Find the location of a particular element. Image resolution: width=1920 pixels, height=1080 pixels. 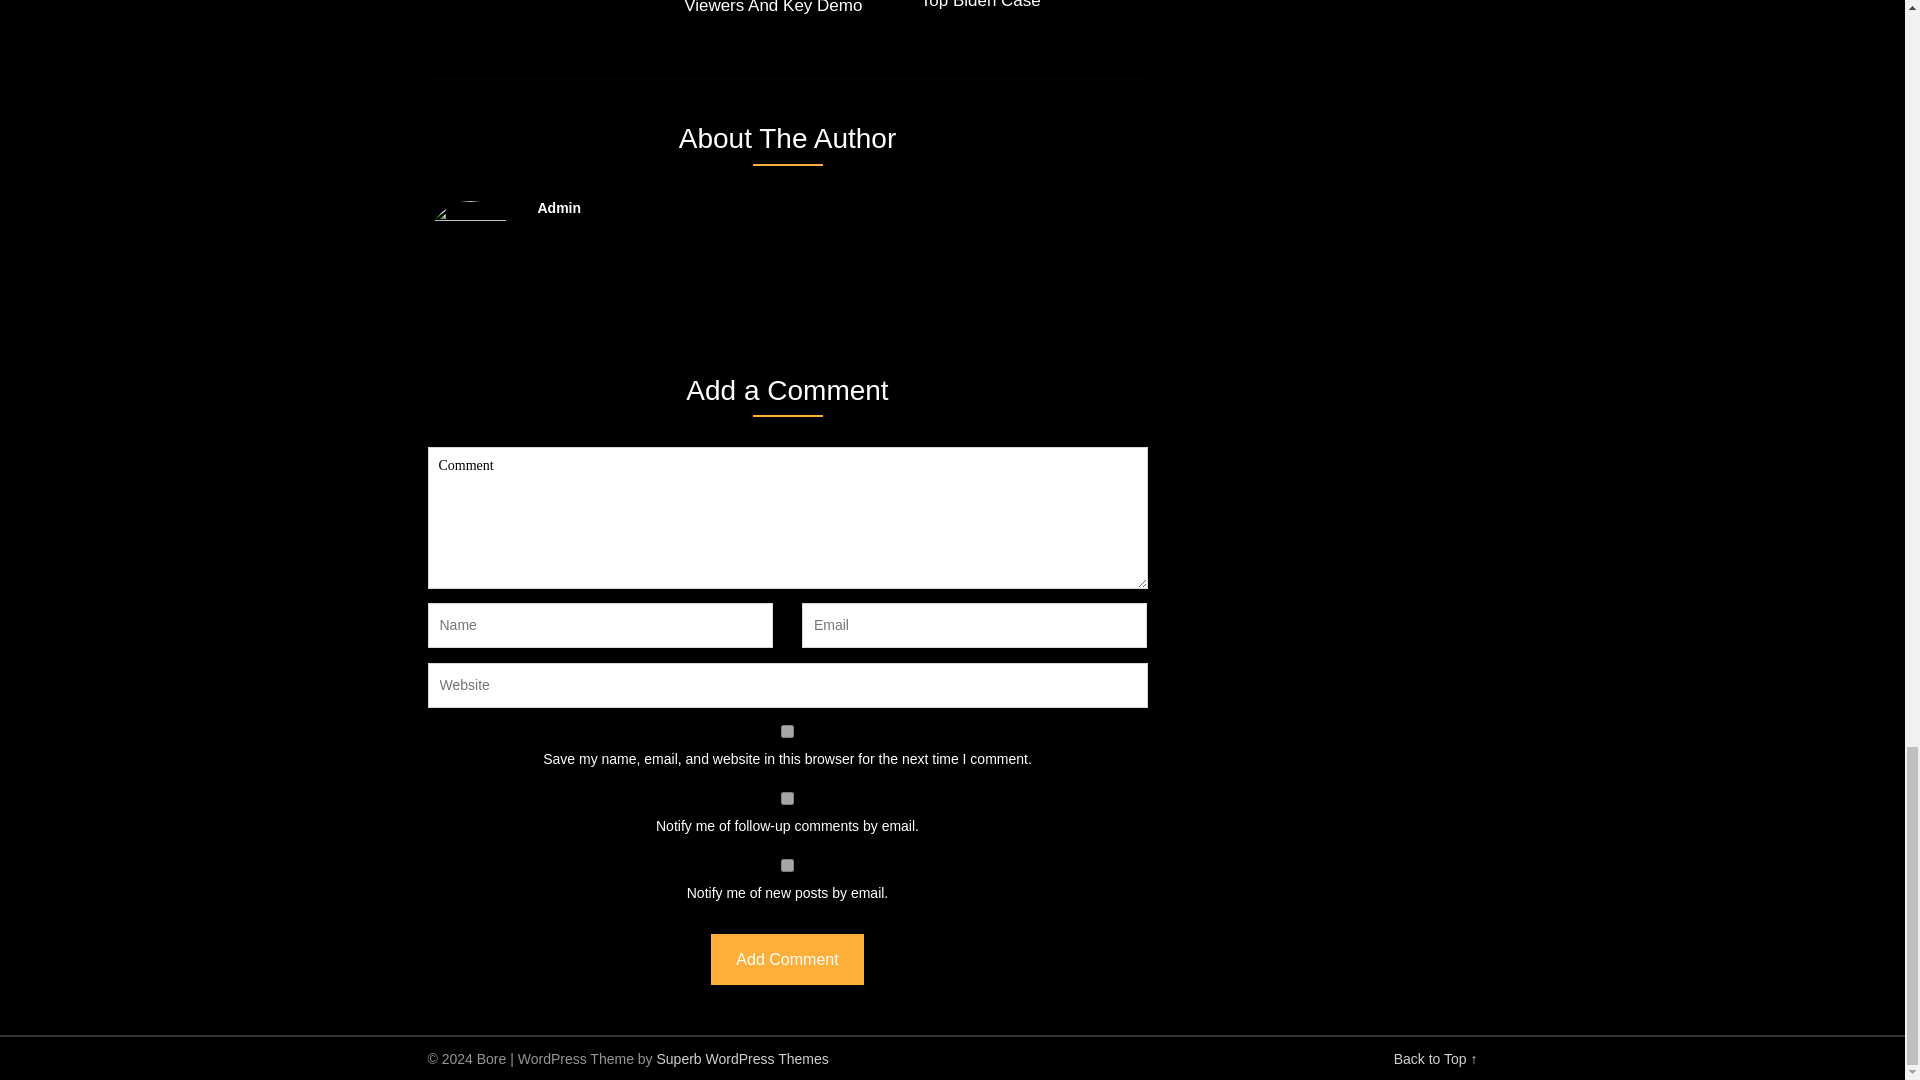

subscribe is located at coordinates (788, 798).